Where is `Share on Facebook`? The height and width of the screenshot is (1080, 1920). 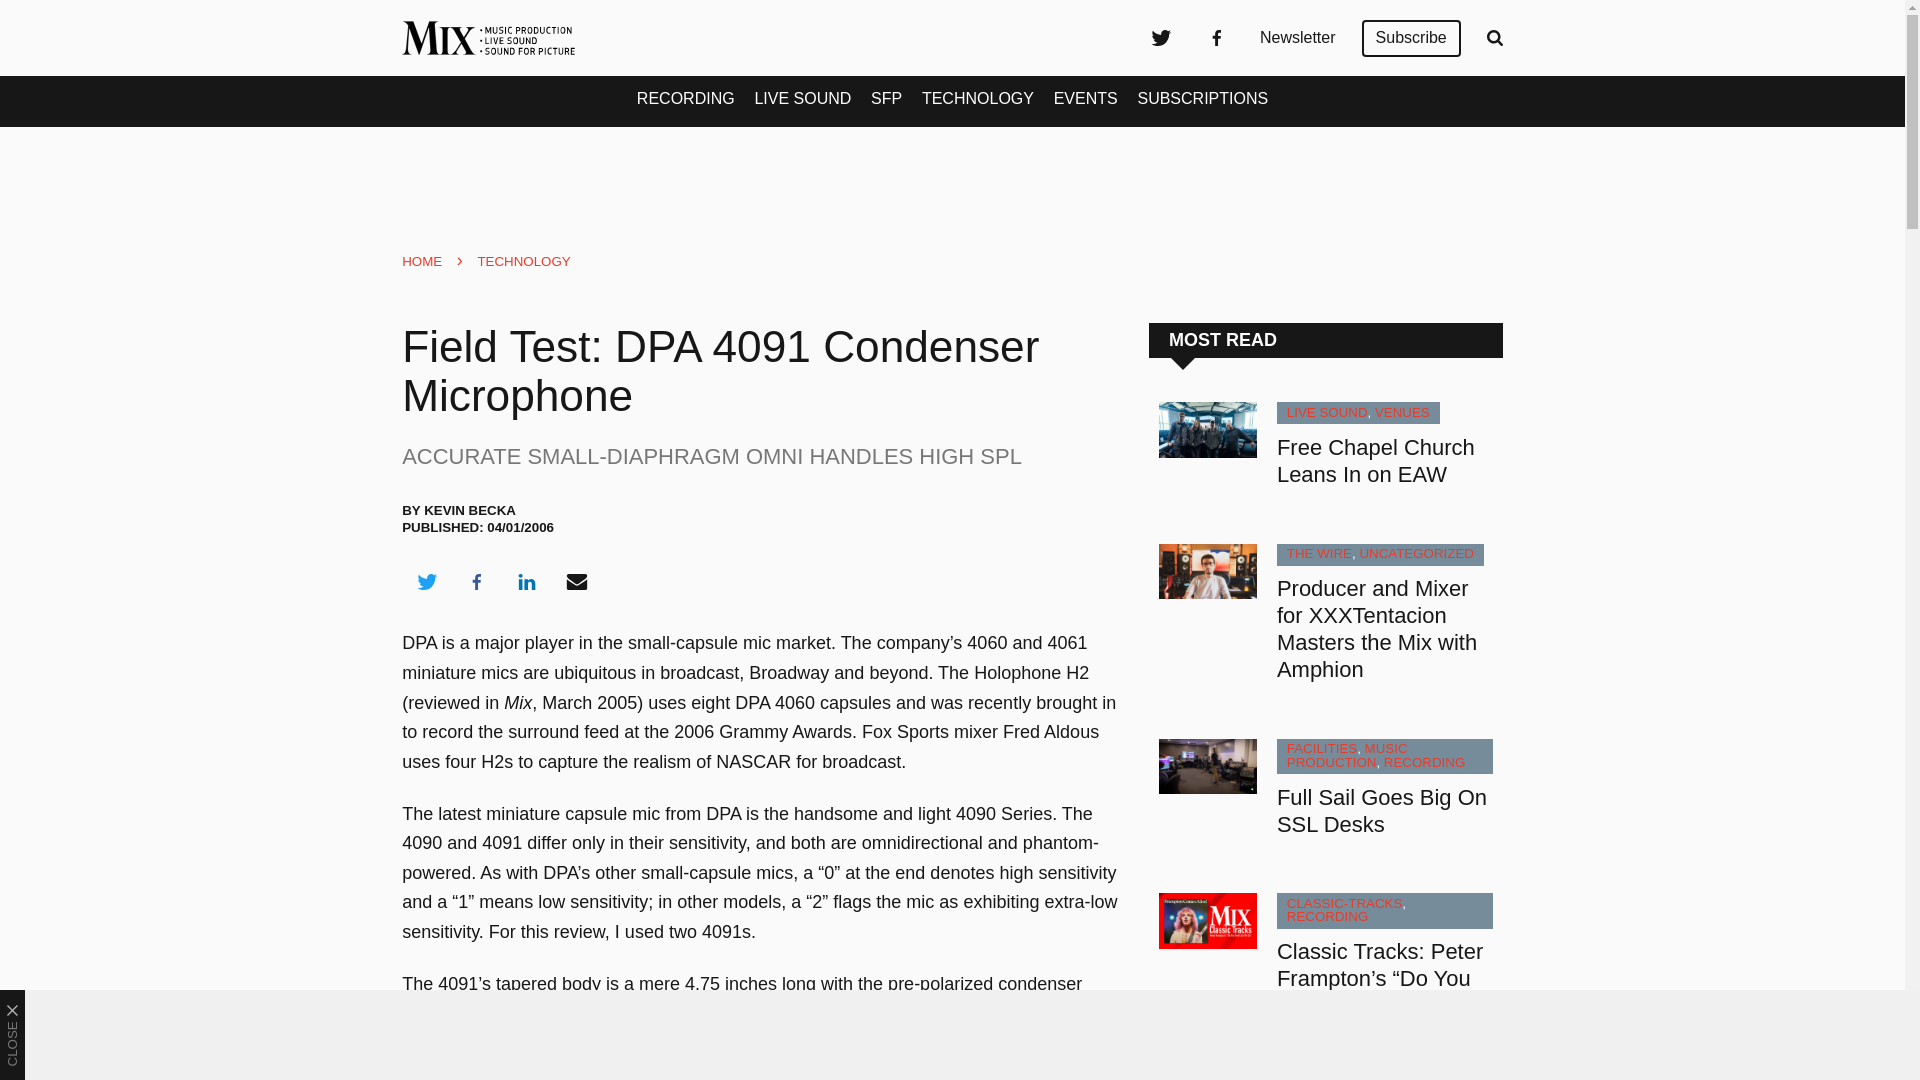 Share on Facebook is located at coordinates (476, 582).